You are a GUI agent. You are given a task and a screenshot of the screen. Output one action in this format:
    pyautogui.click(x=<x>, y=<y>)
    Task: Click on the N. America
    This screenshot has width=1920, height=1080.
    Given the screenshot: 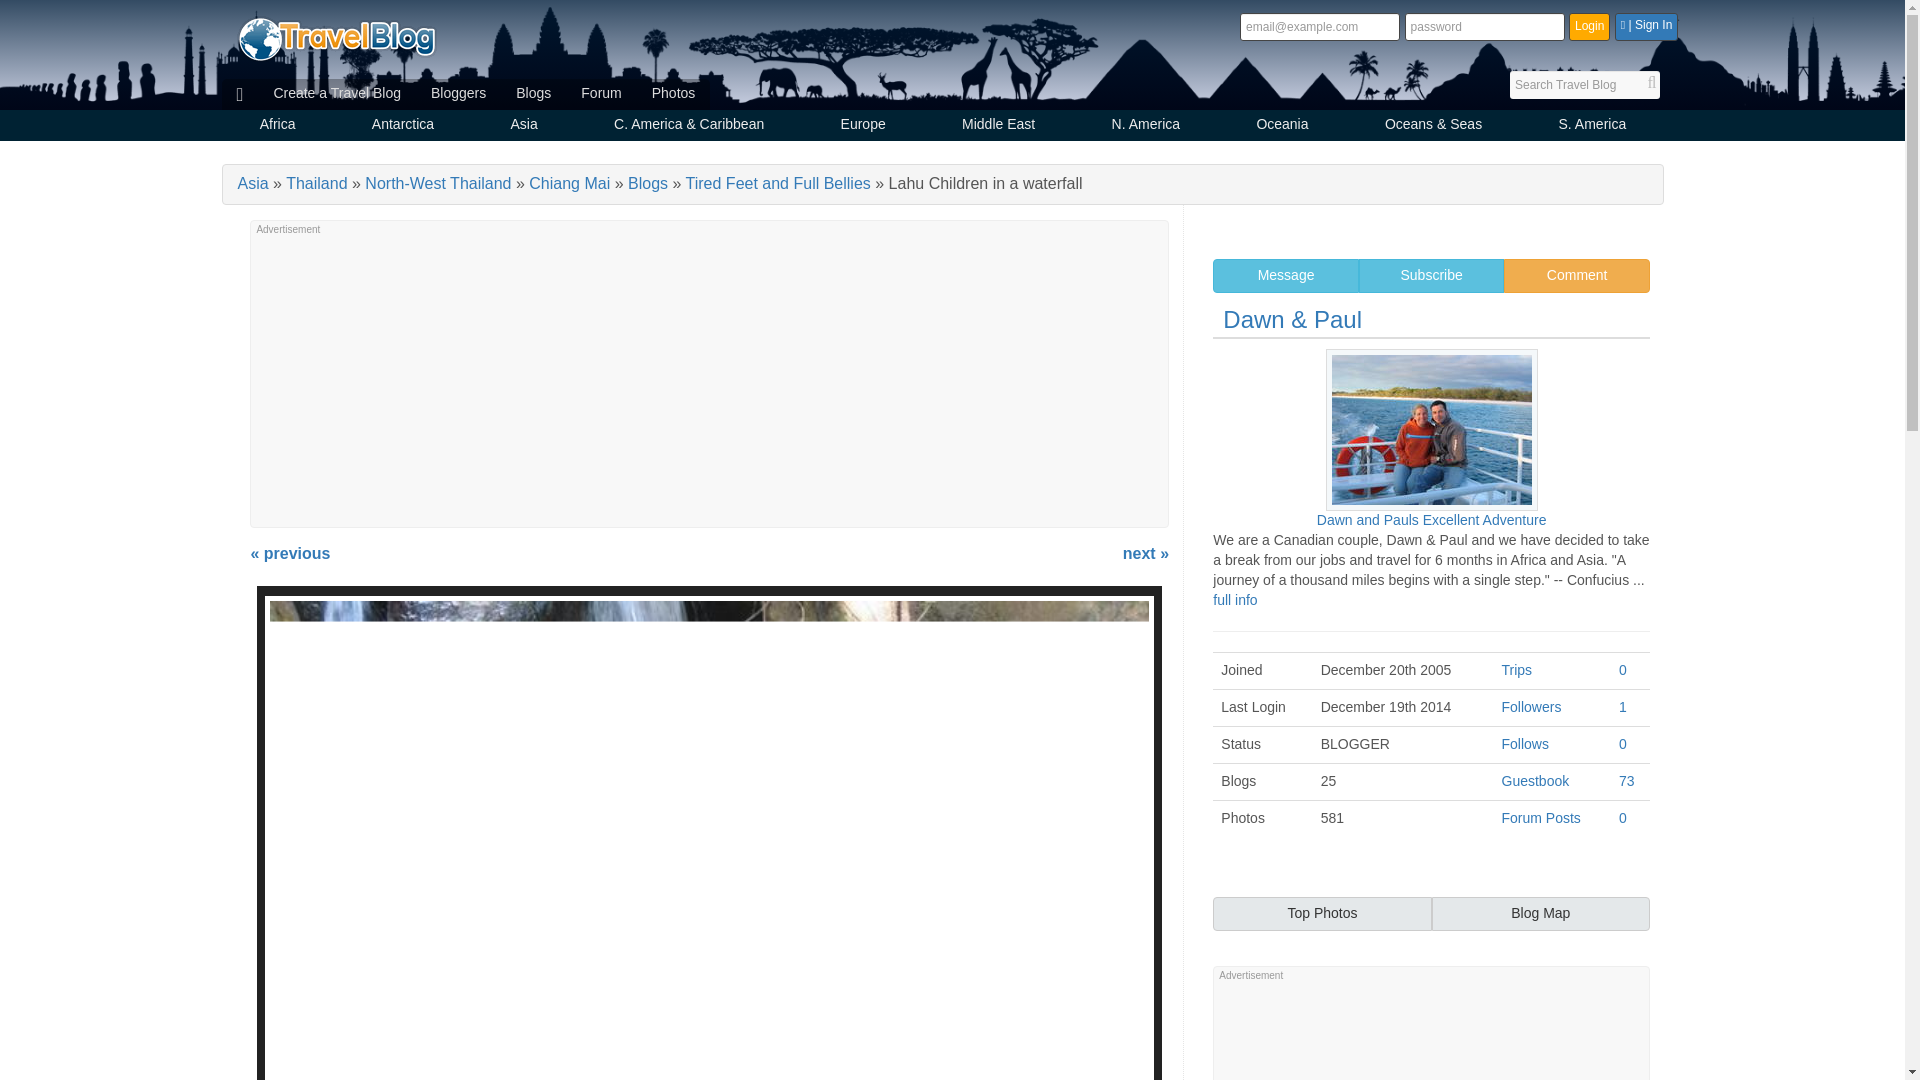 What is the action you would take?
    pyautogui.click(x=1145, y=126)
    